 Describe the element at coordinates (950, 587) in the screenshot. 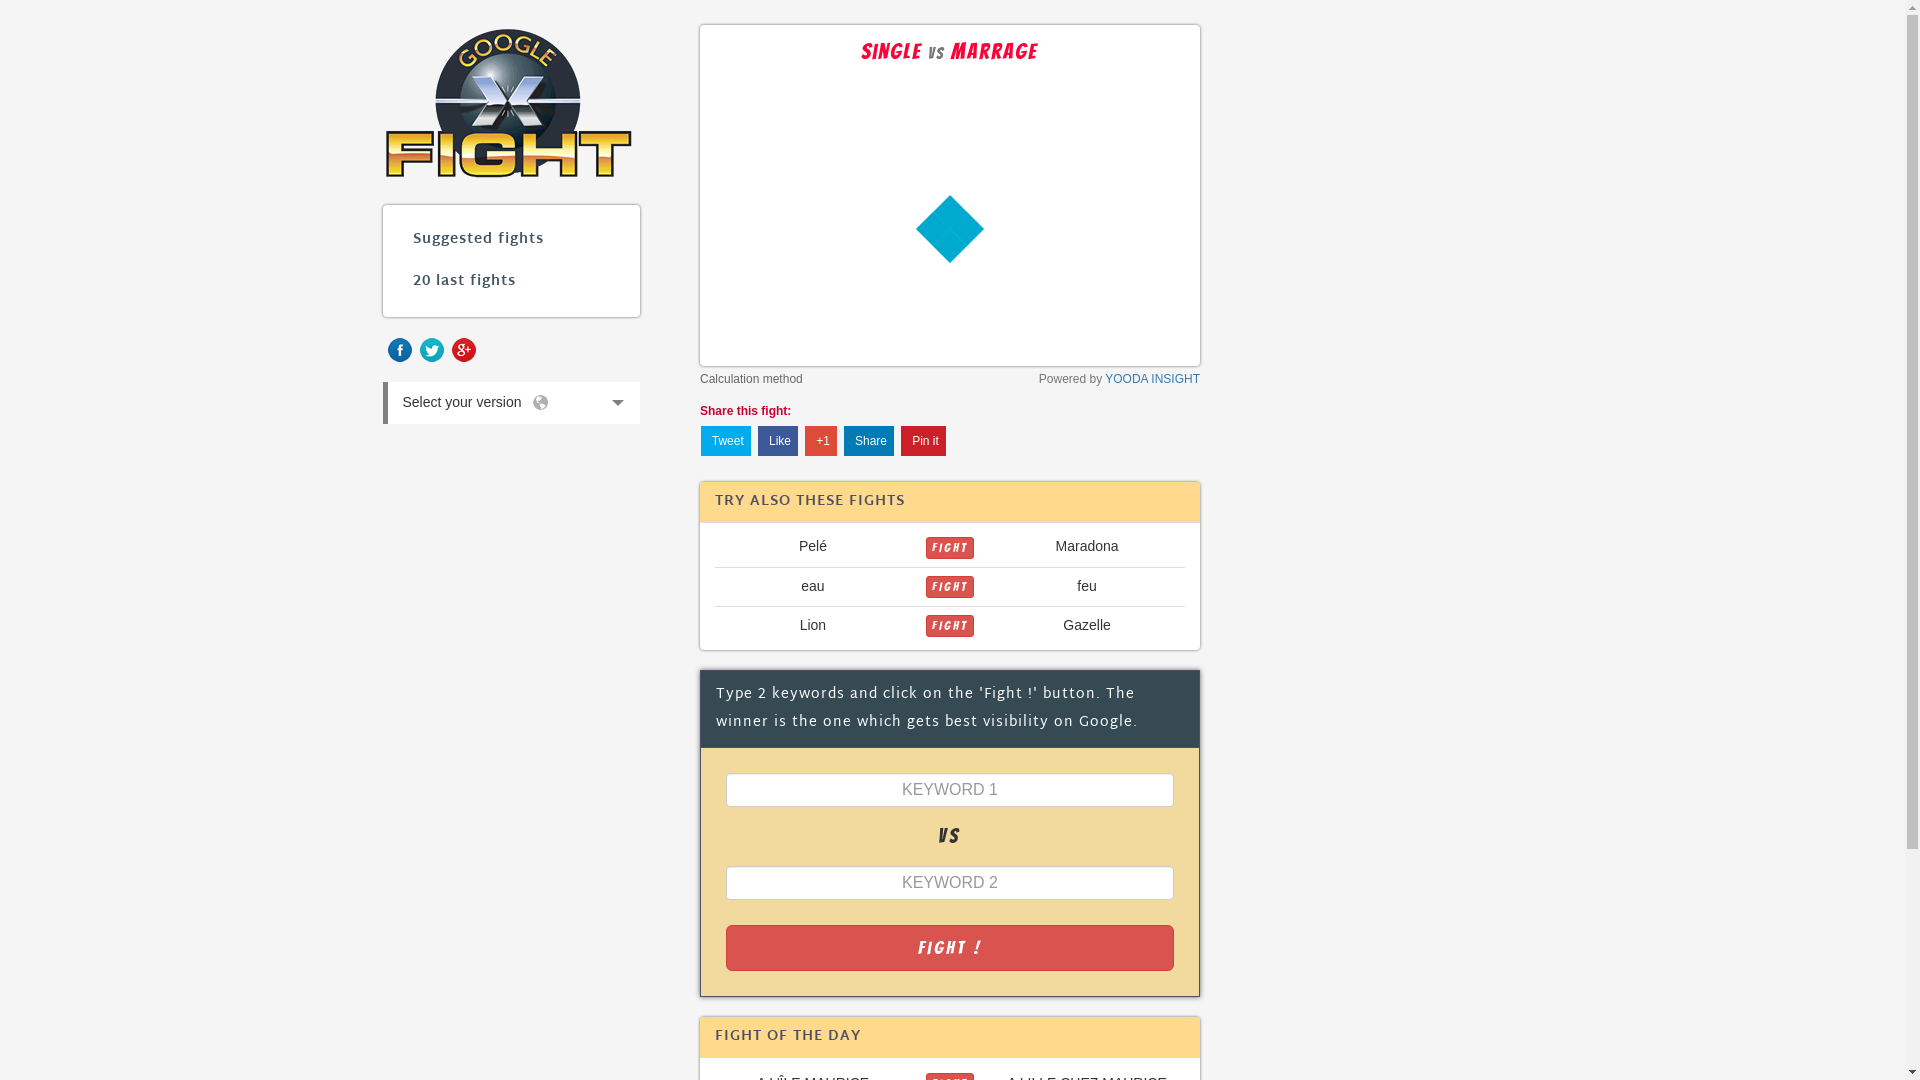

I see `FIGHT` at that location.